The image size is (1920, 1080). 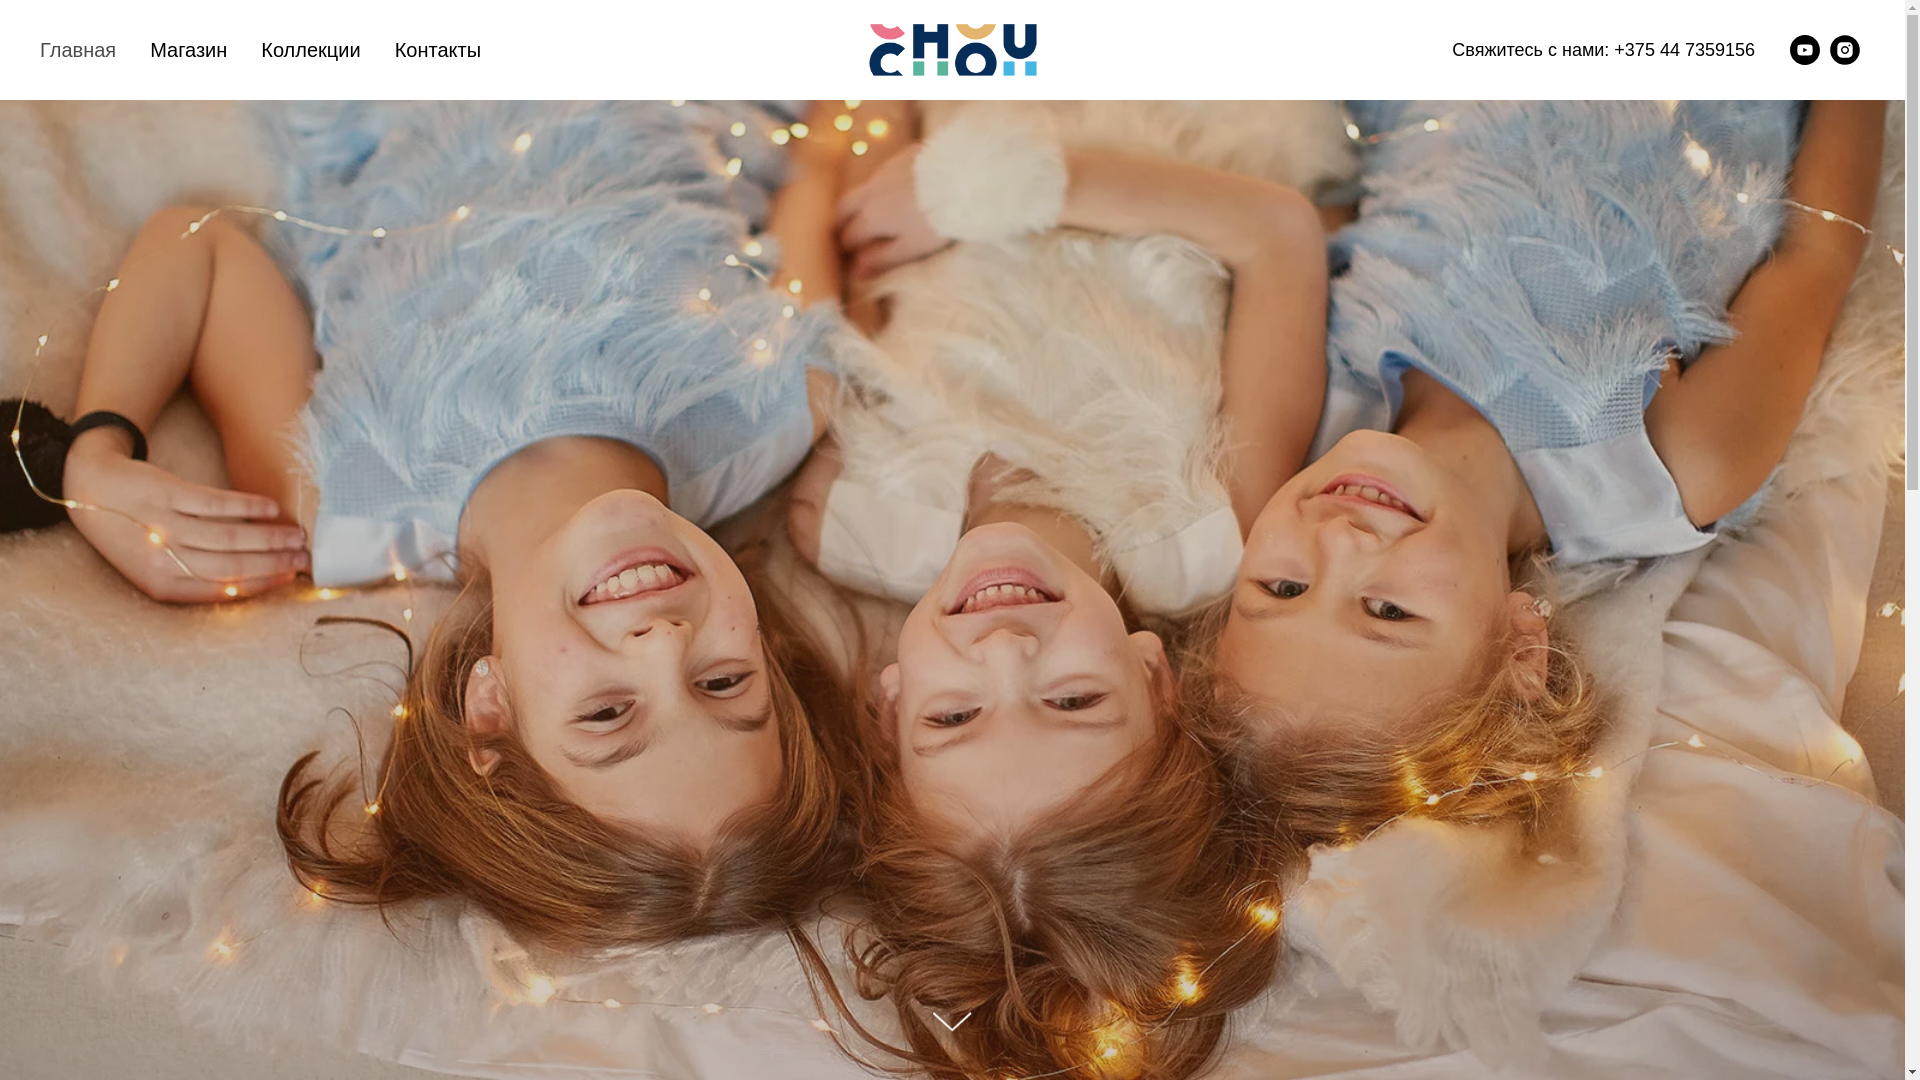 What do you see at coordinates (1684, 50) in the screenshot?
I see `+375 44 7359156` at bounding box center [1684, 50].